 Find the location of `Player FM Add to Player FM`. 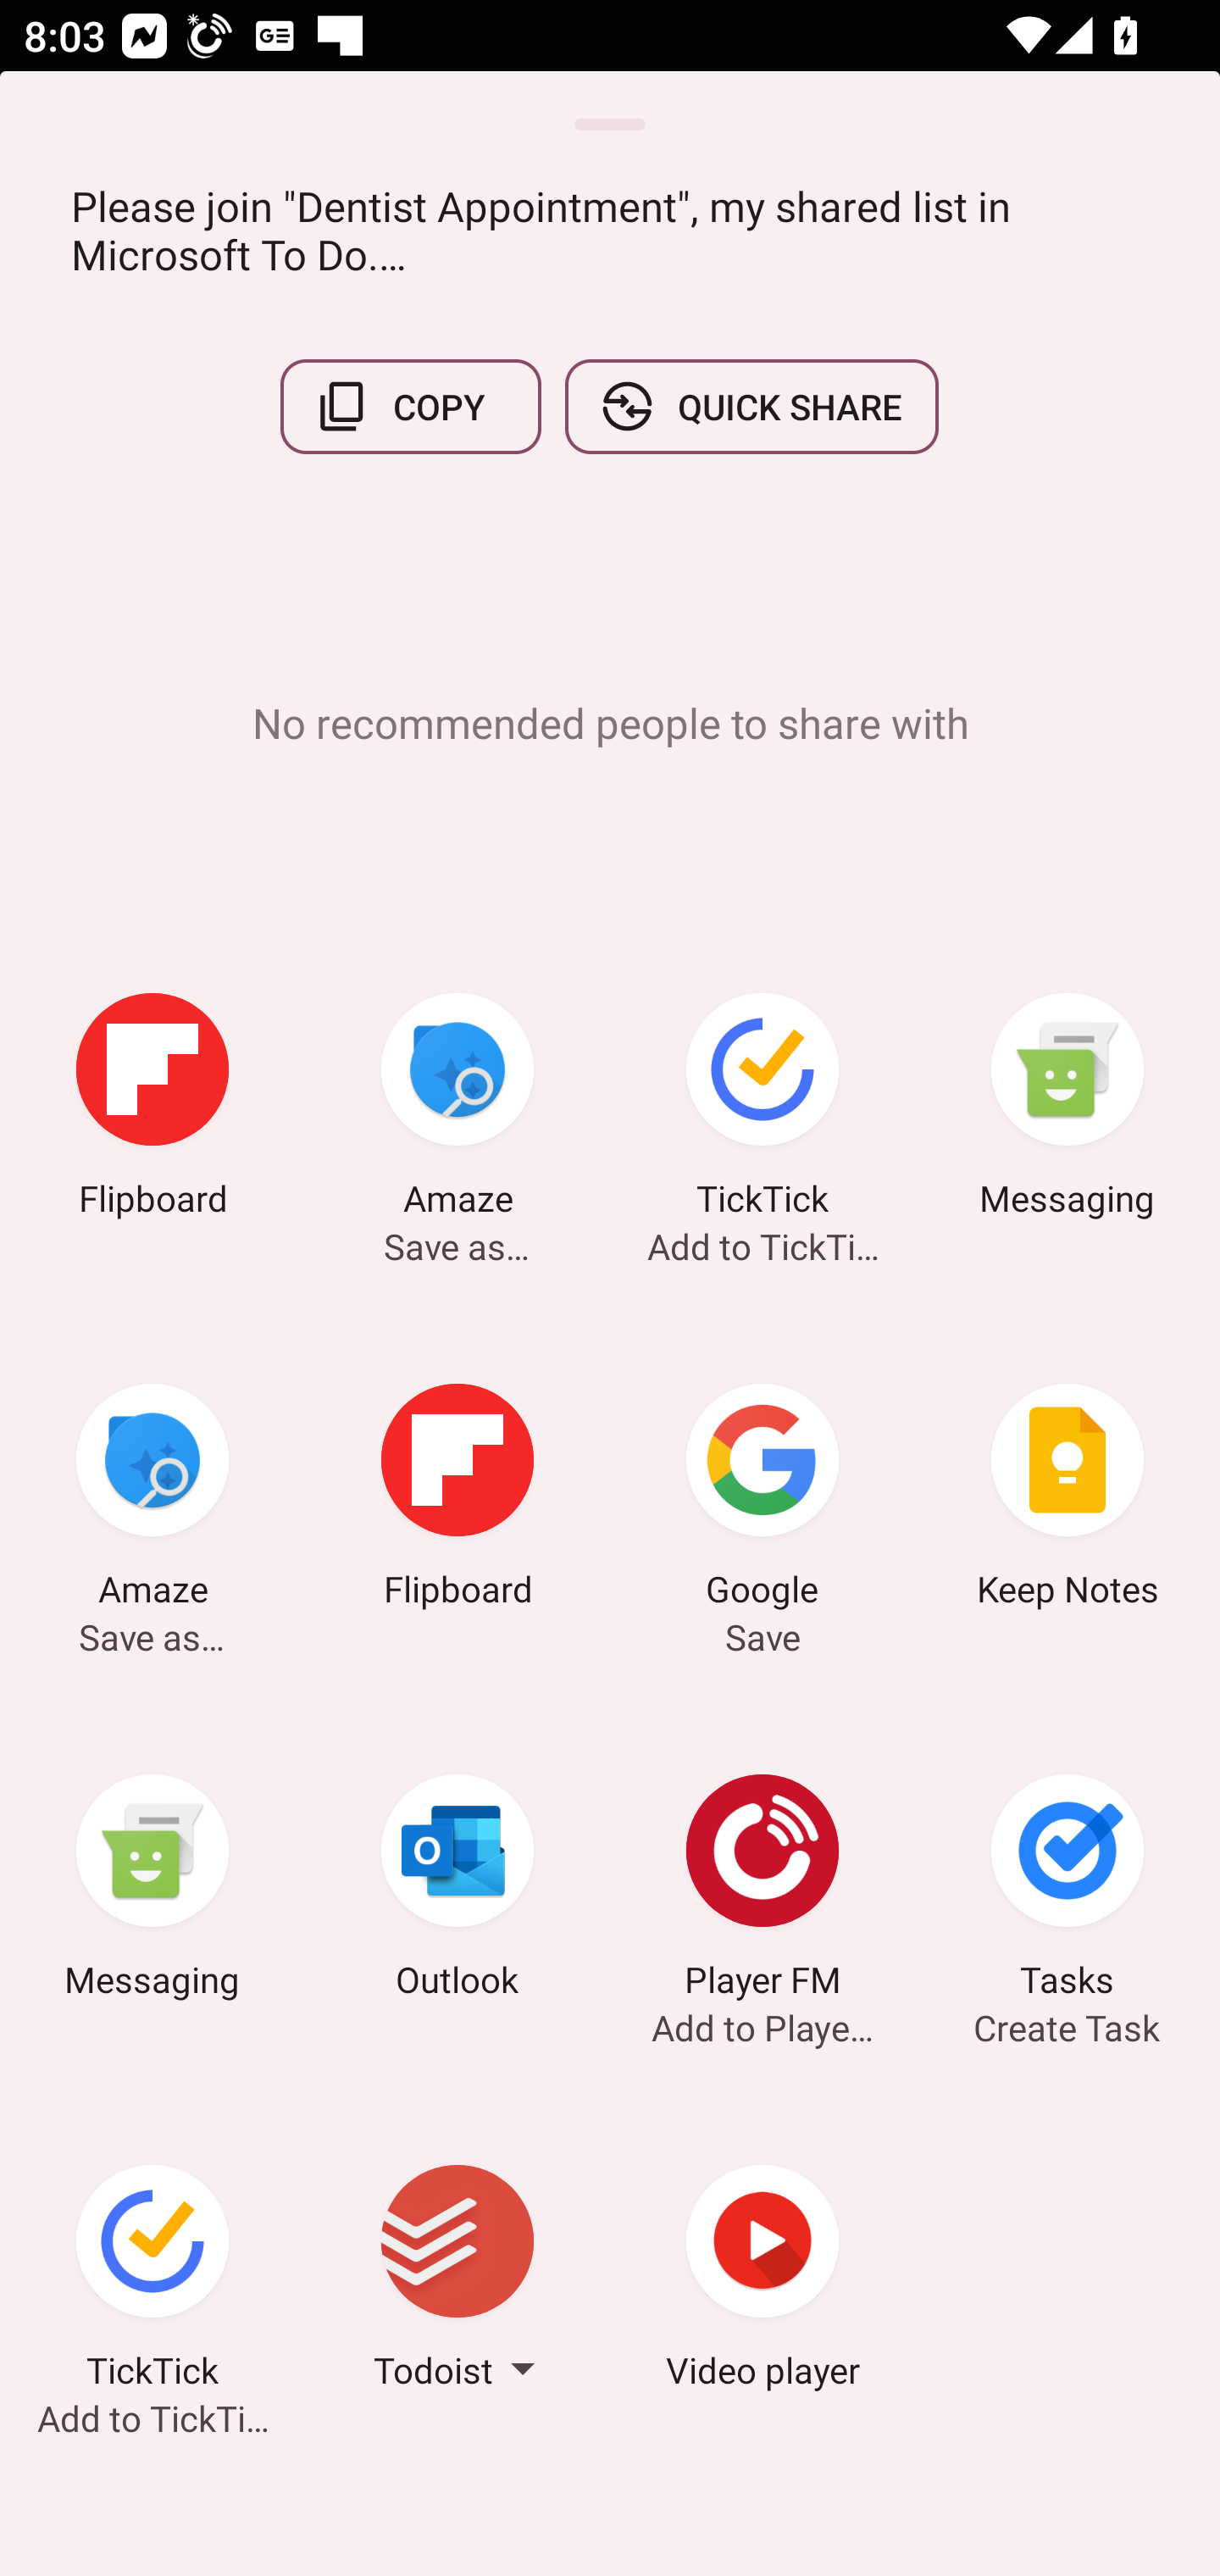

Player FM Add to Player FM is located at coordinates (762, 1891).